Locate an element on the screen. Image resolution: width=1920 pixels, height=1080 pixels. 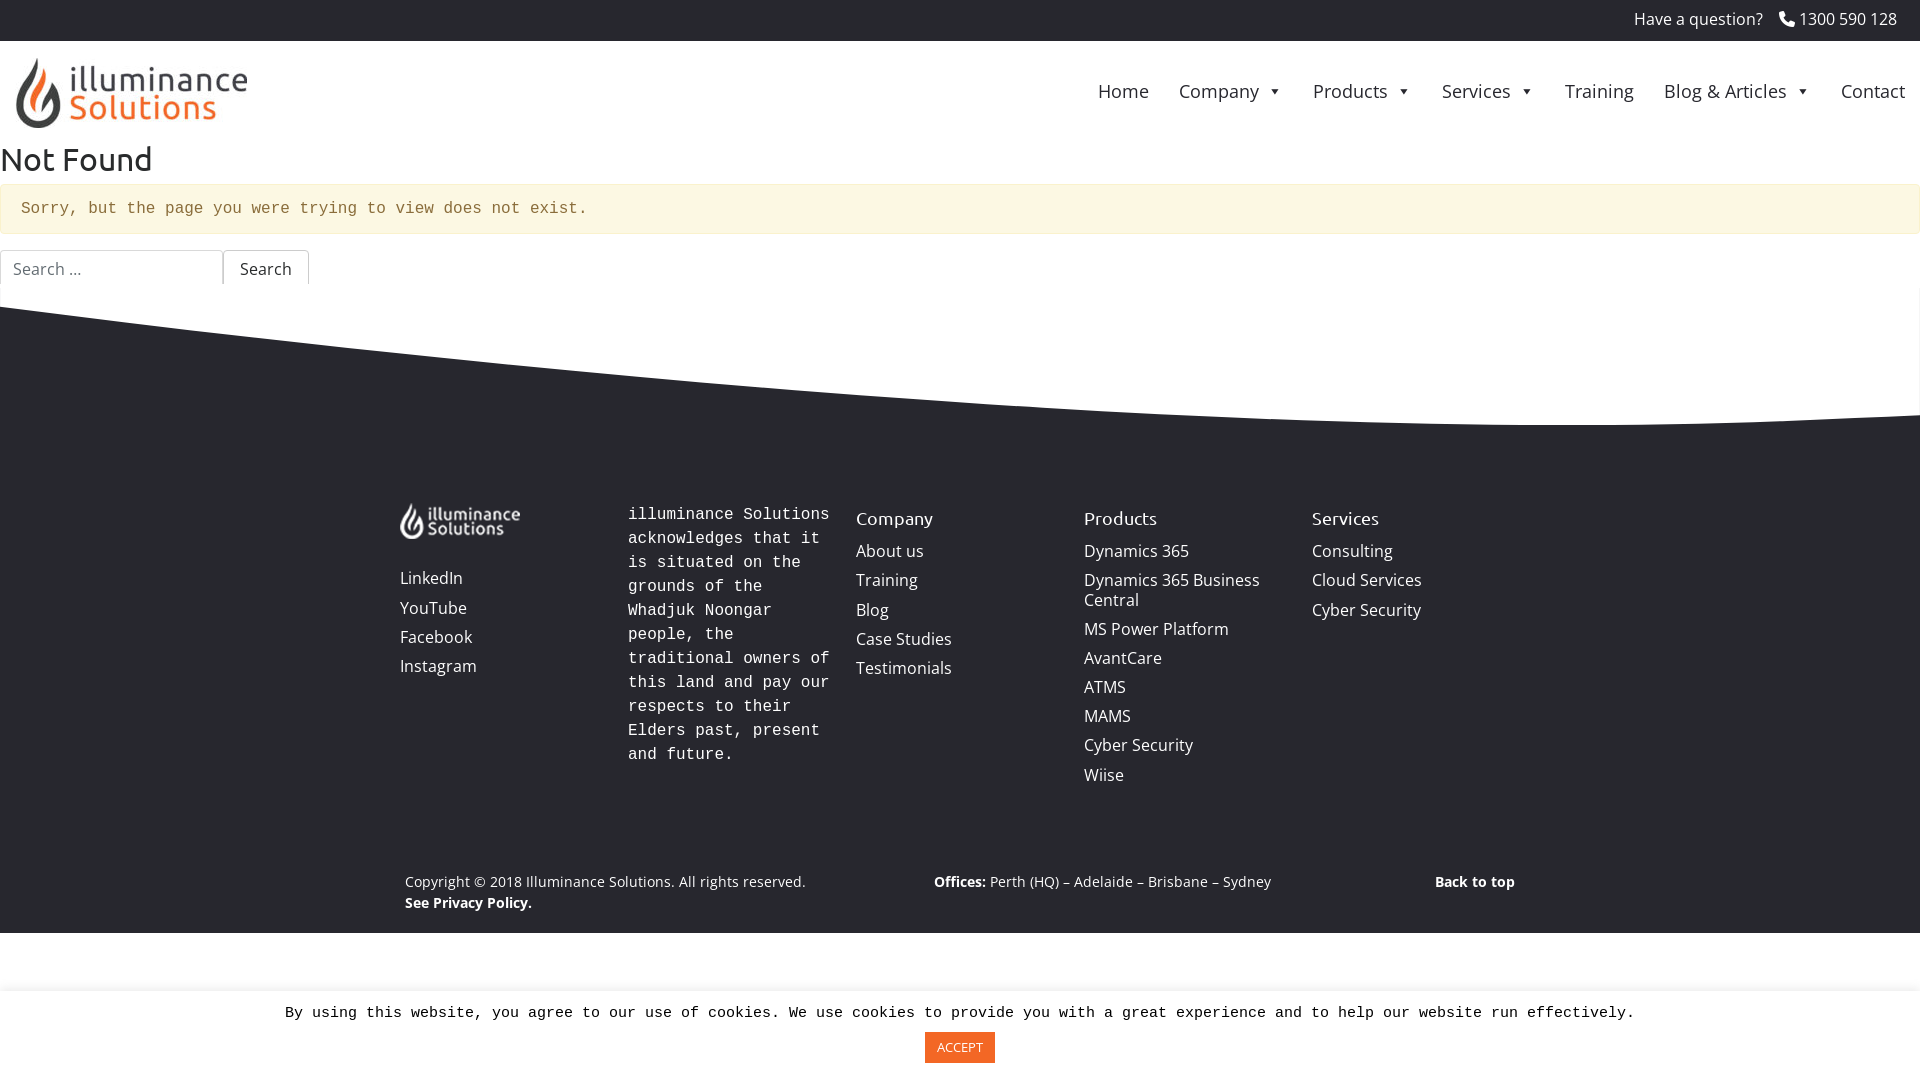
Products is located at coordinates (1362, 91).